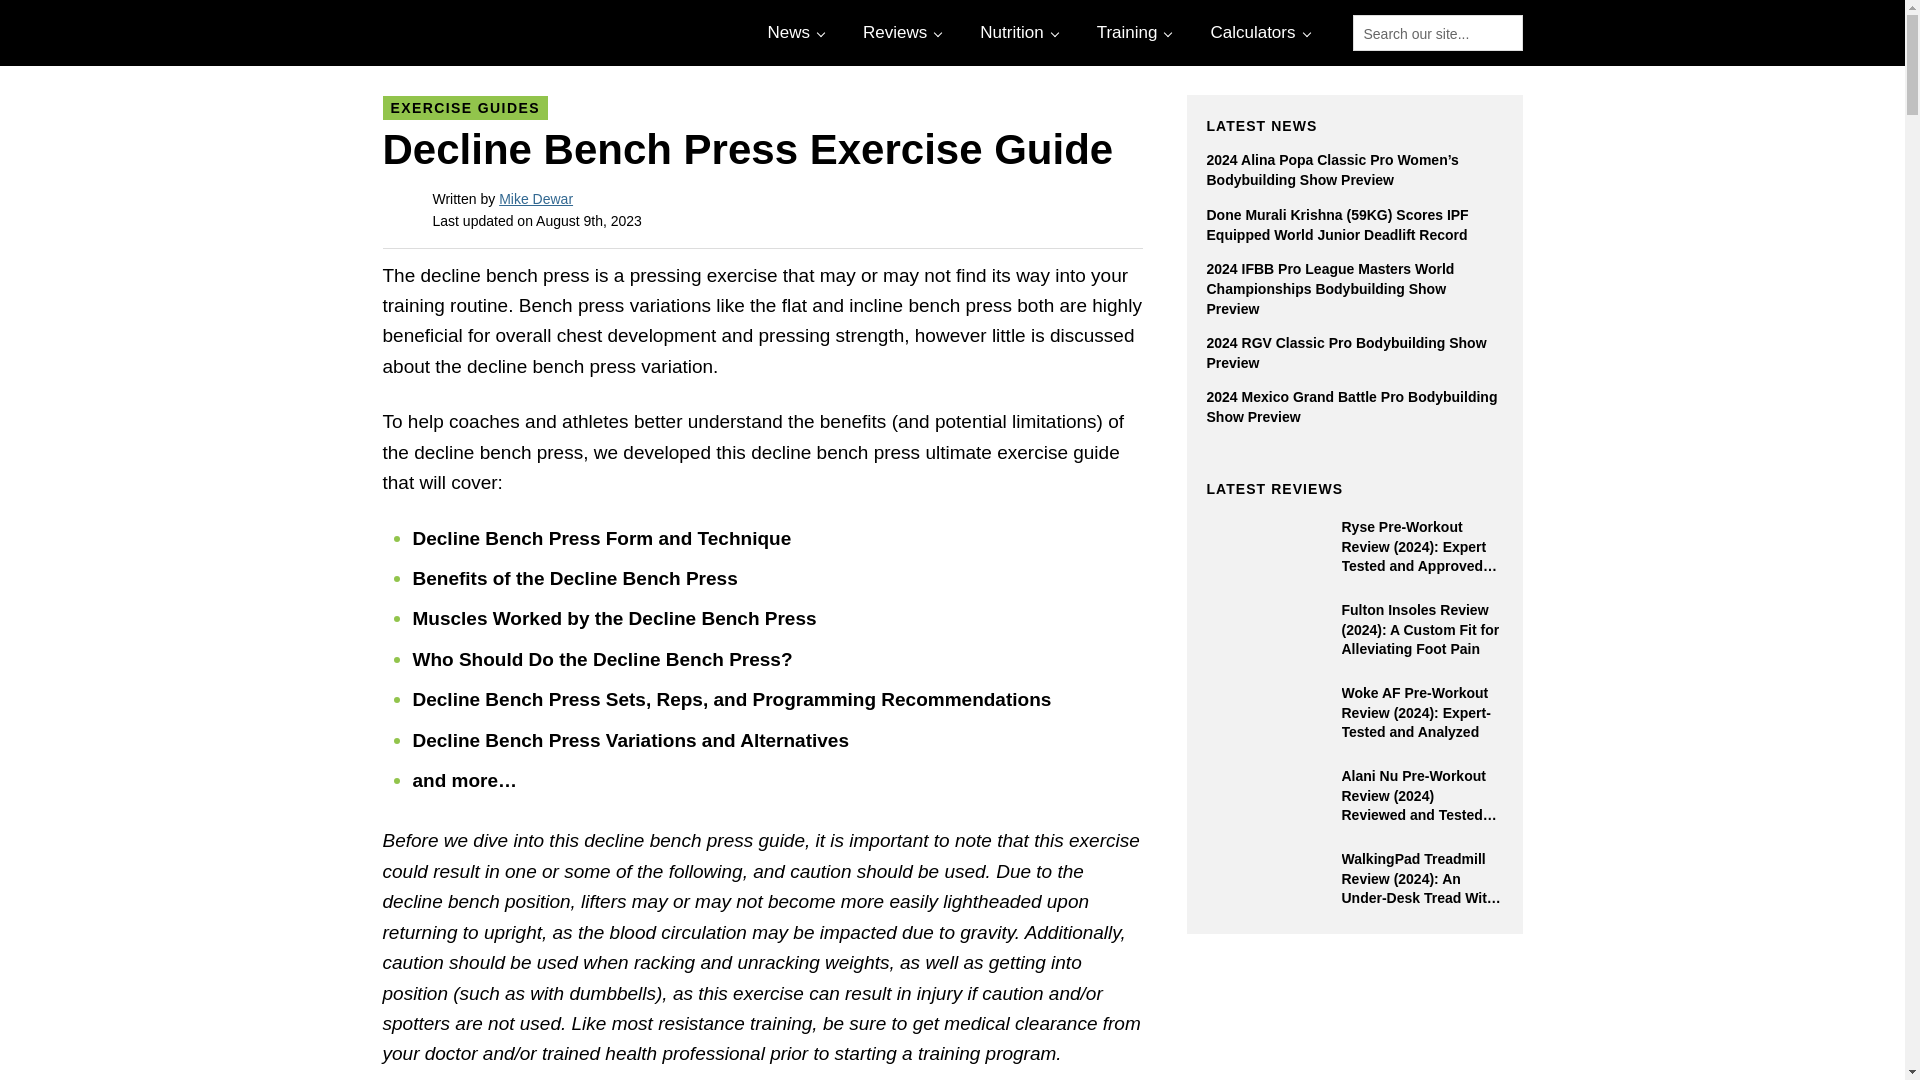  I want to click on Reviews, so click(900, 32).